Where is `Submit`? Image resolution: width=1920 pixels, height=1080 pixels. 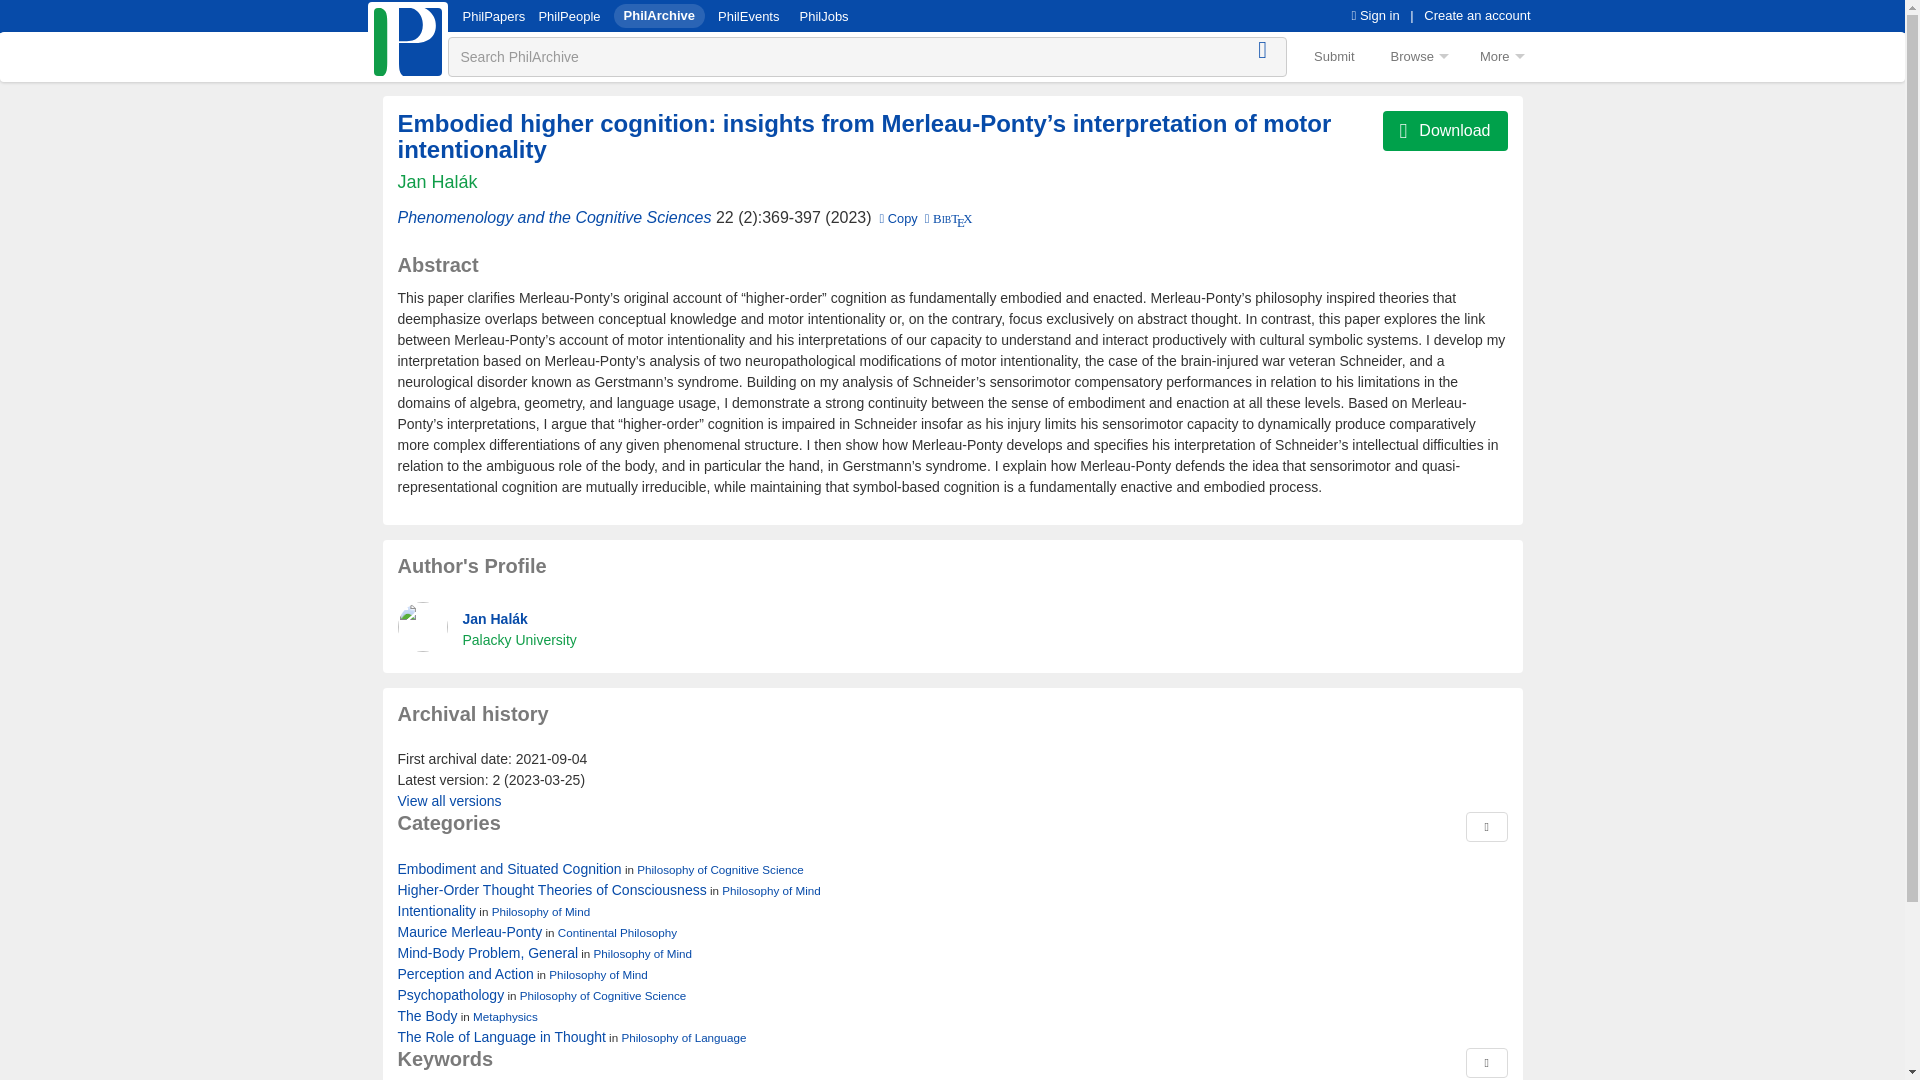 Submit is located at coordinates (1334, 56).